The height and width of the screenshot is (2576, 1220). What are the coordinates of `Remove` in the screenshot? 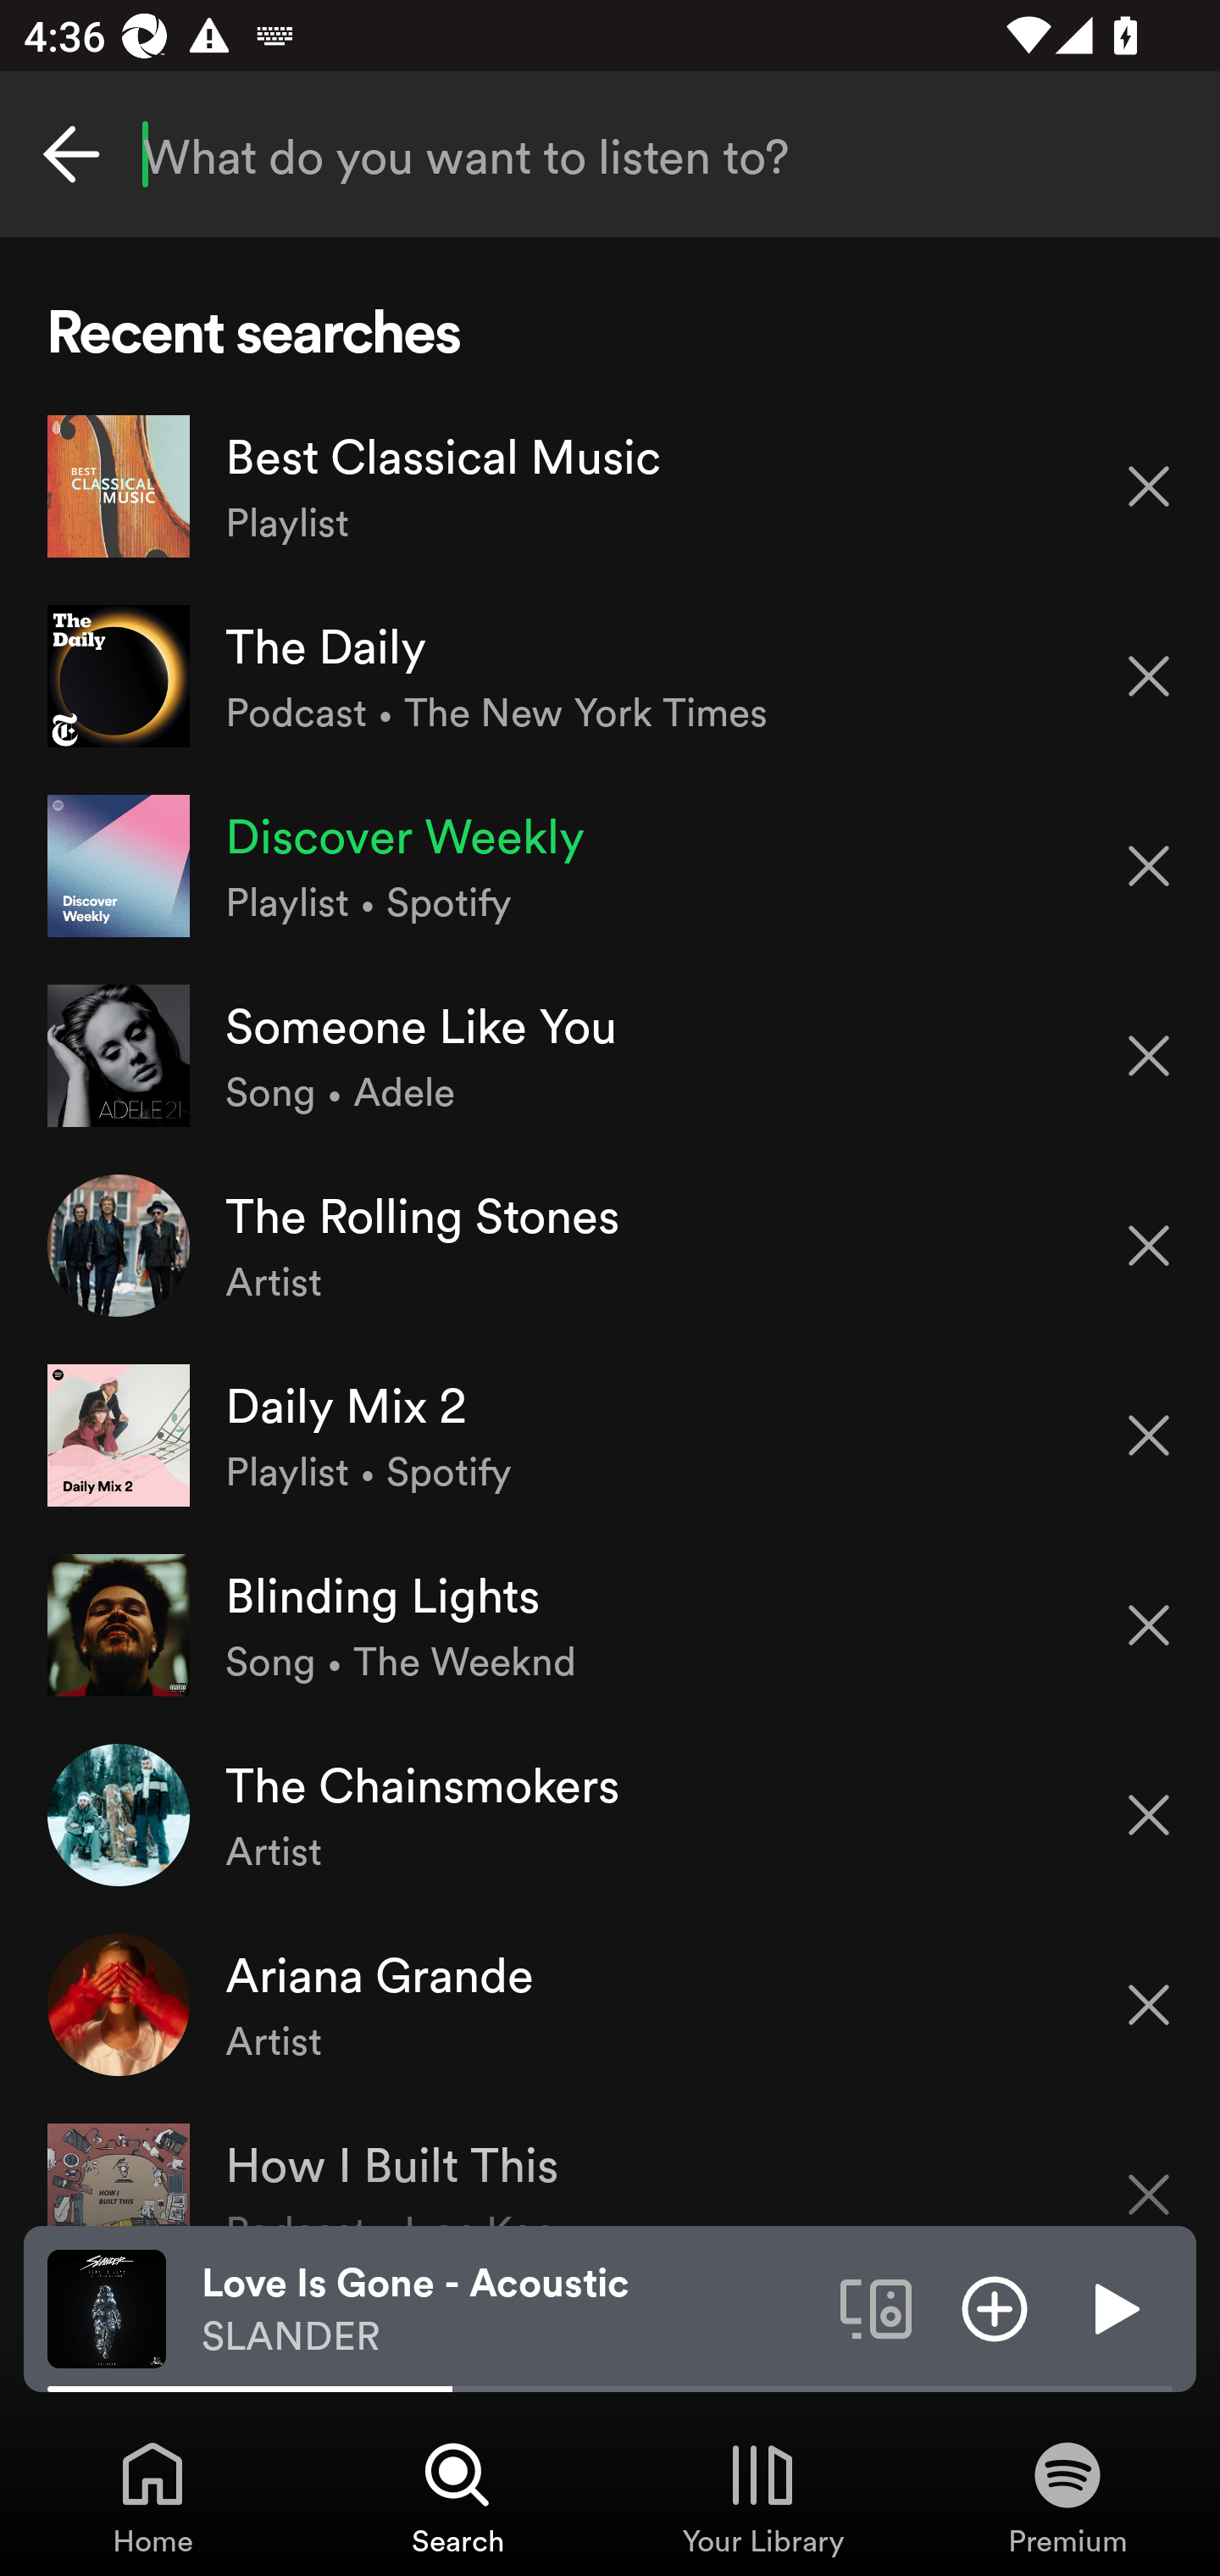 It's located at (1149, 485).